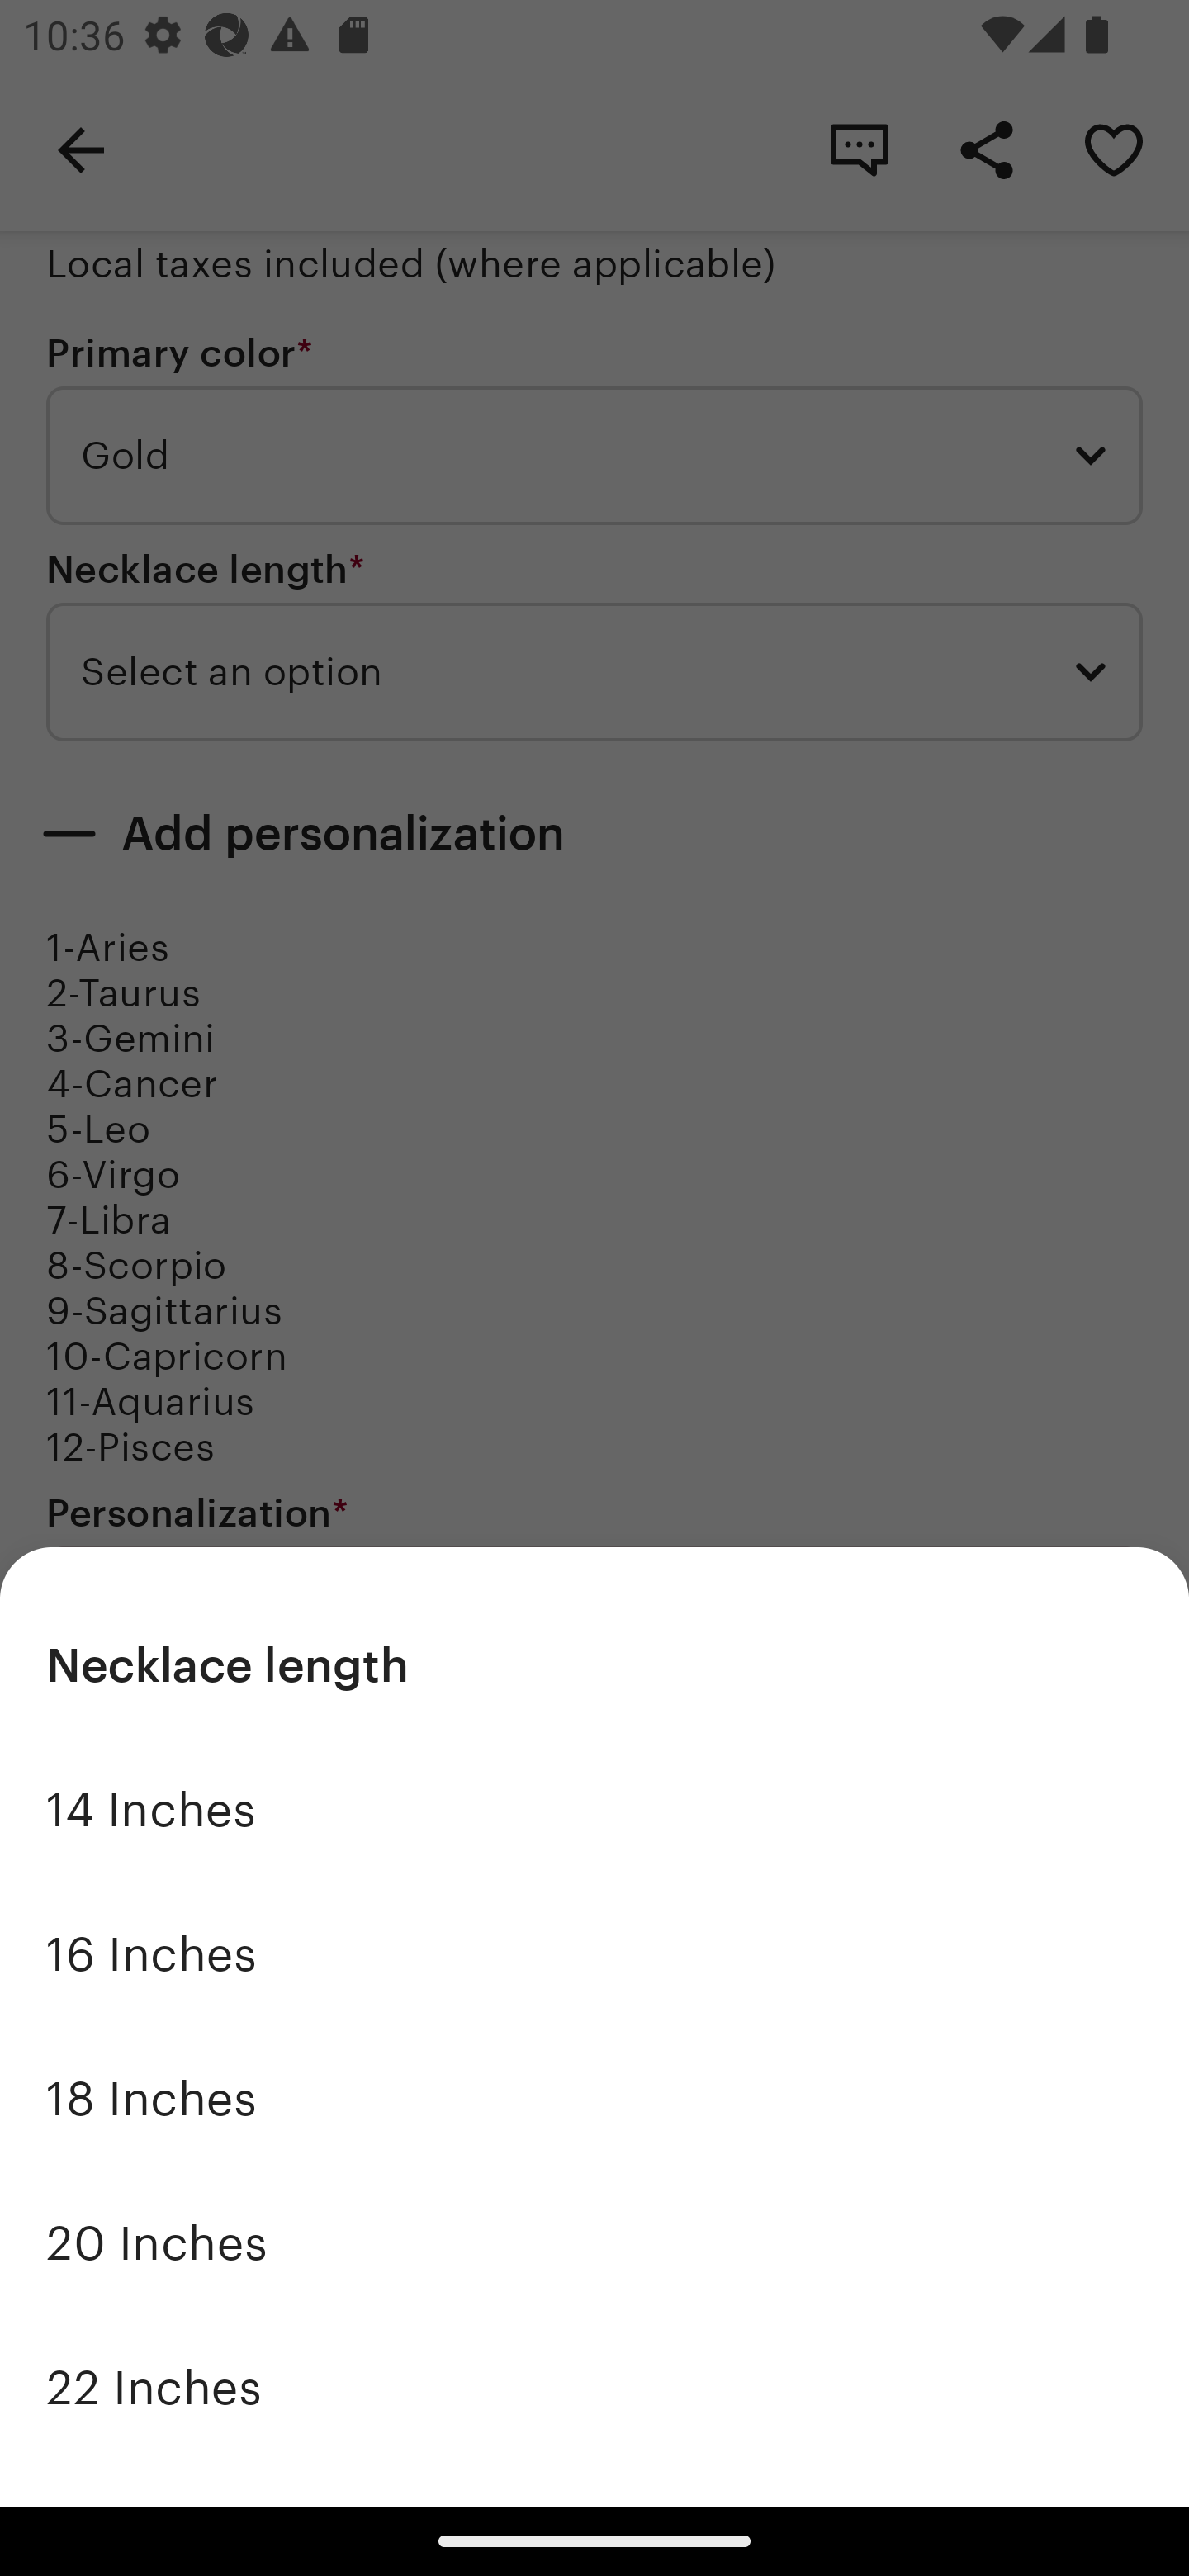 The image size is (1189, 2576). What do you see at coordinates (594, 2243) in the screenshot?
I see `20 Inches` at bounding box center [594, 2243].